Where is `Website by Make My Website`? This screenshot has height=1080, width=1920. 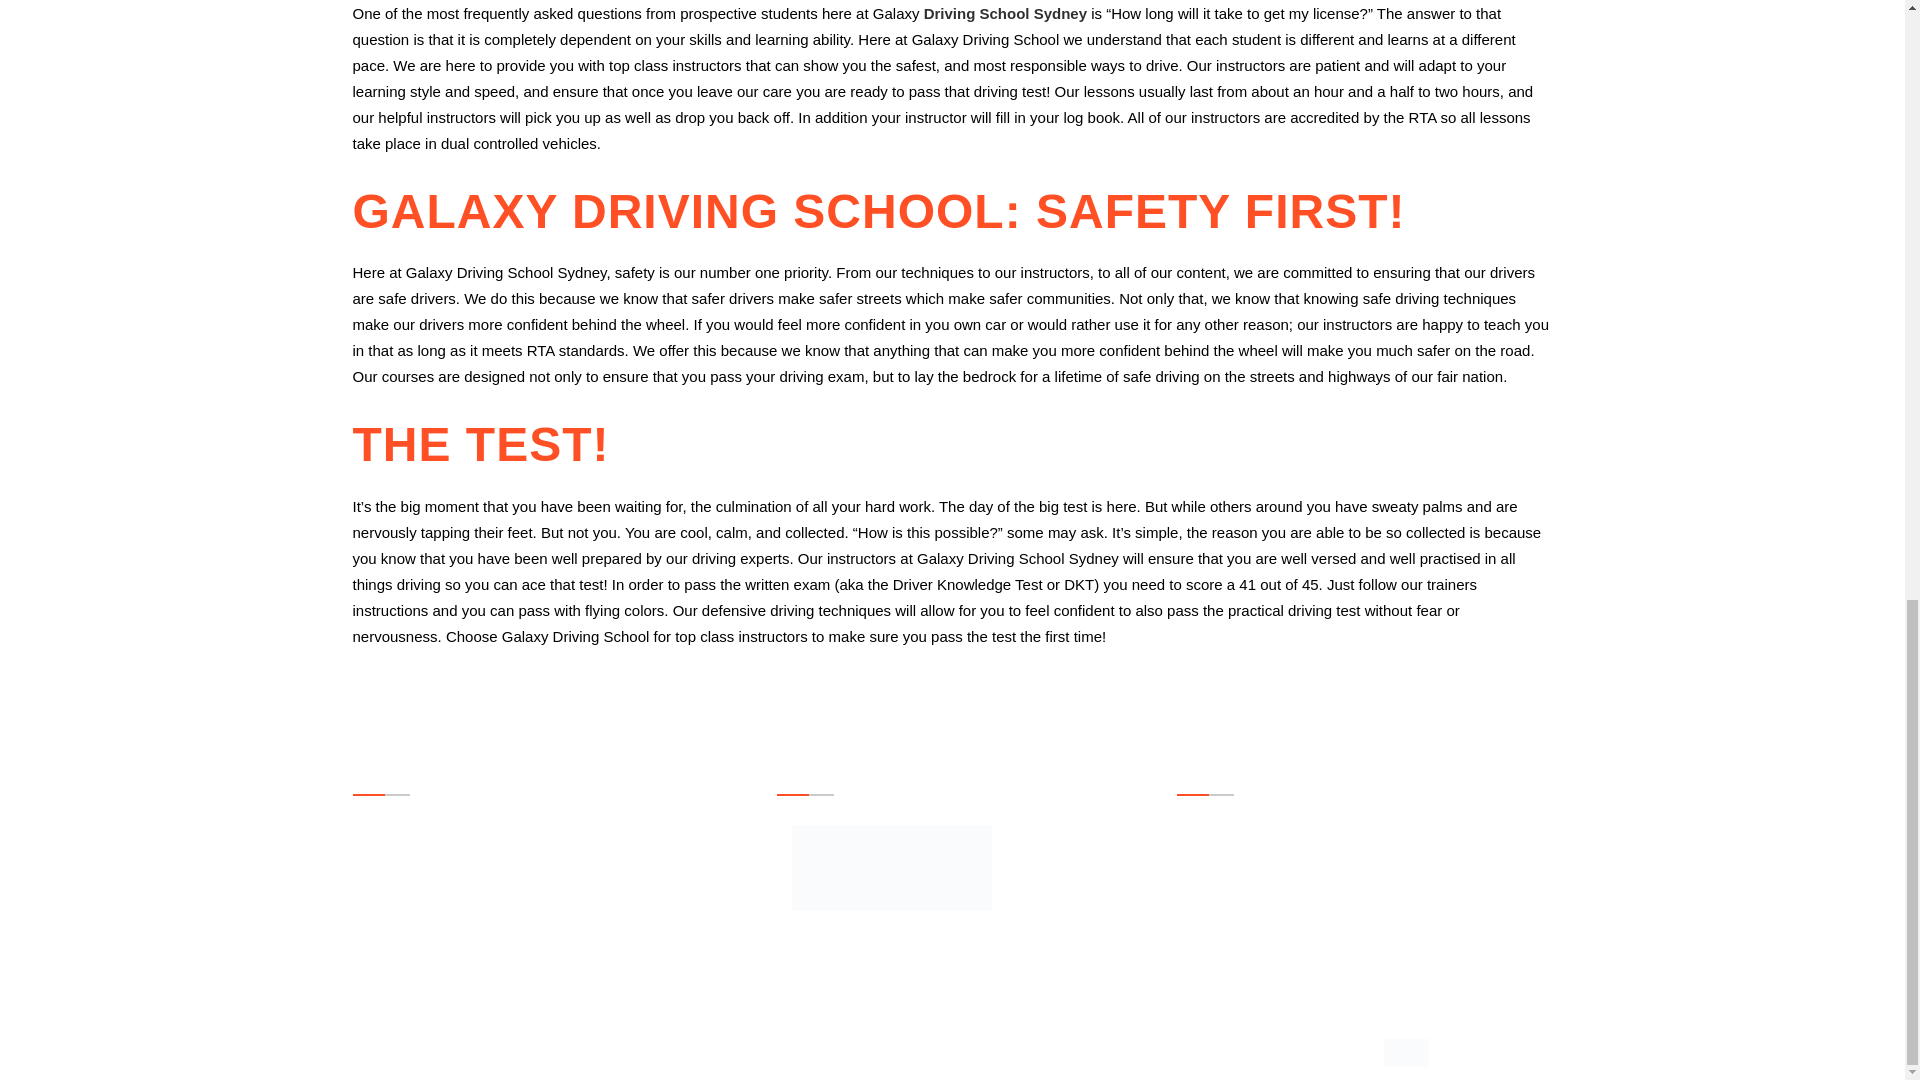
Website by Make My Website is located at coordinates (1428, 1051).